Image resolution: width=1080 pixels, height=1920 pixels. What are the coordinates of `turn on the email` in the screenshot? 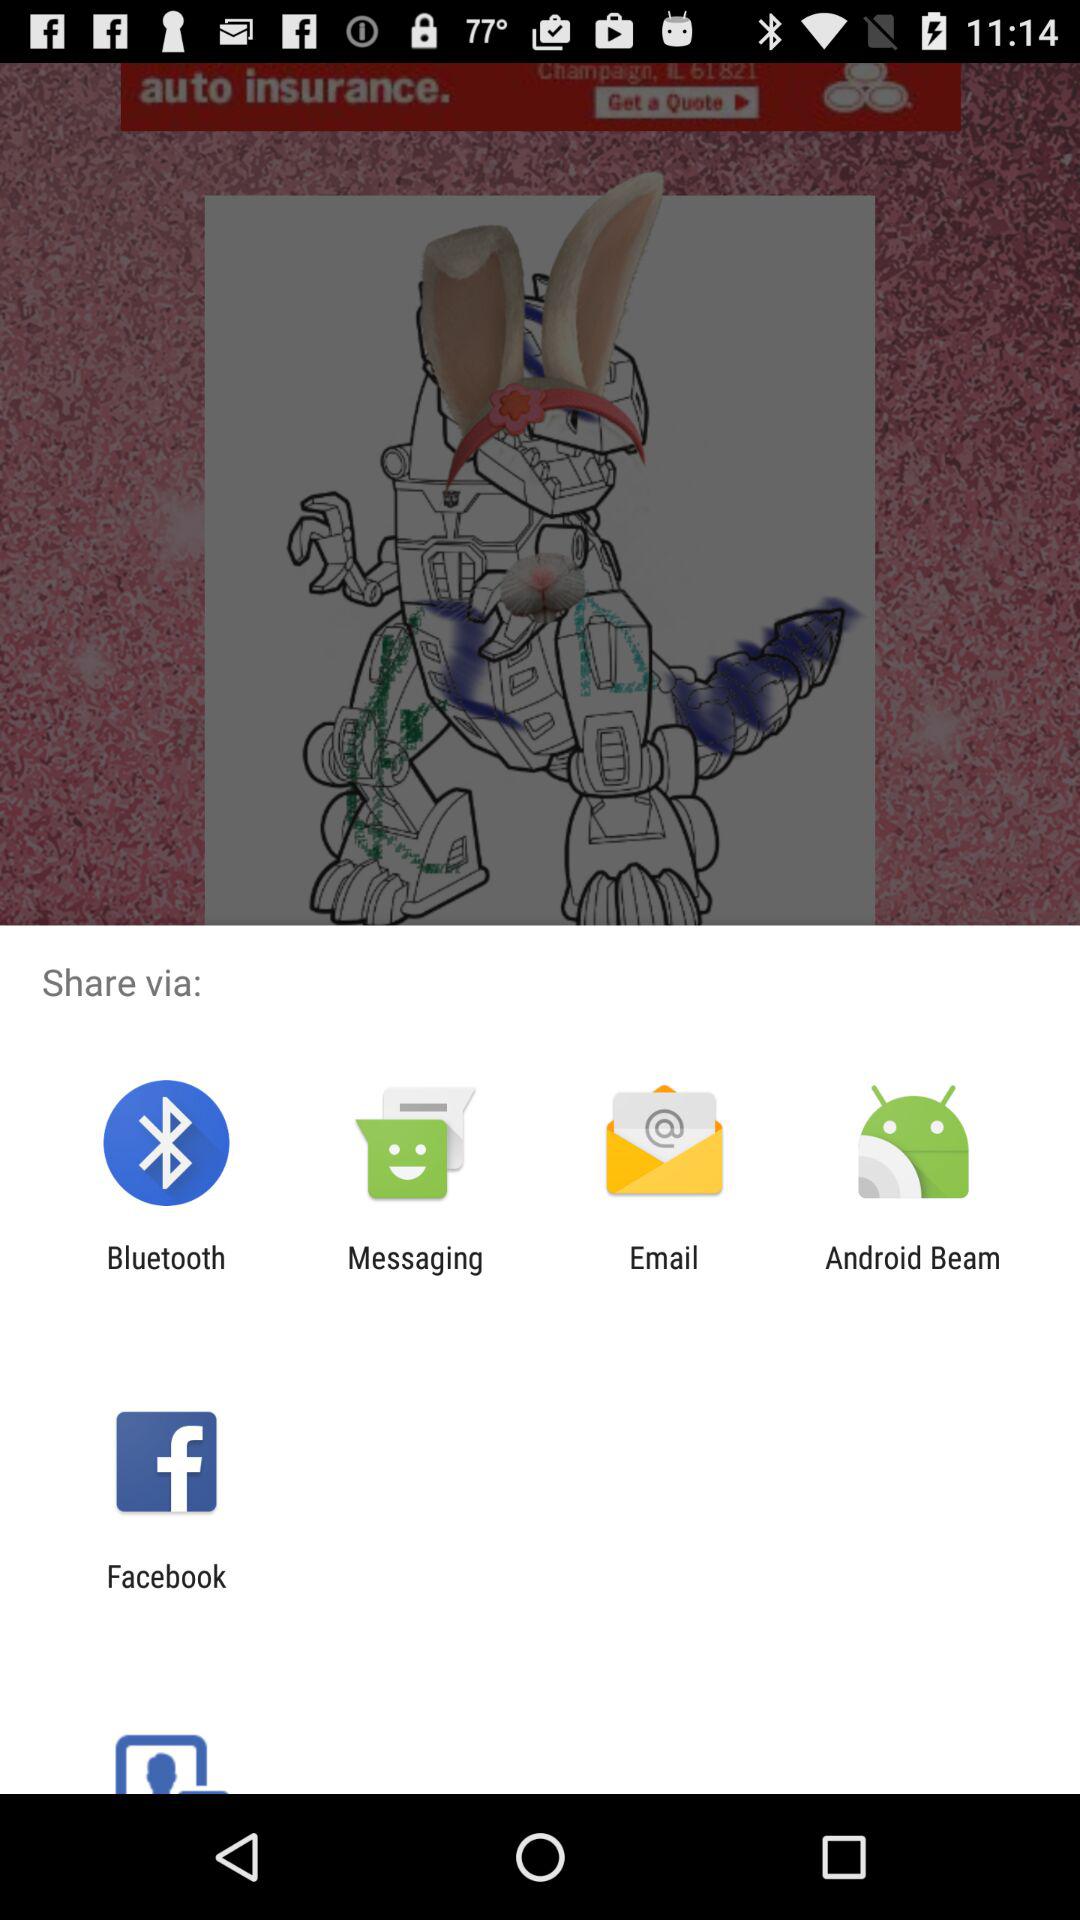 It's located at (664, 1274).